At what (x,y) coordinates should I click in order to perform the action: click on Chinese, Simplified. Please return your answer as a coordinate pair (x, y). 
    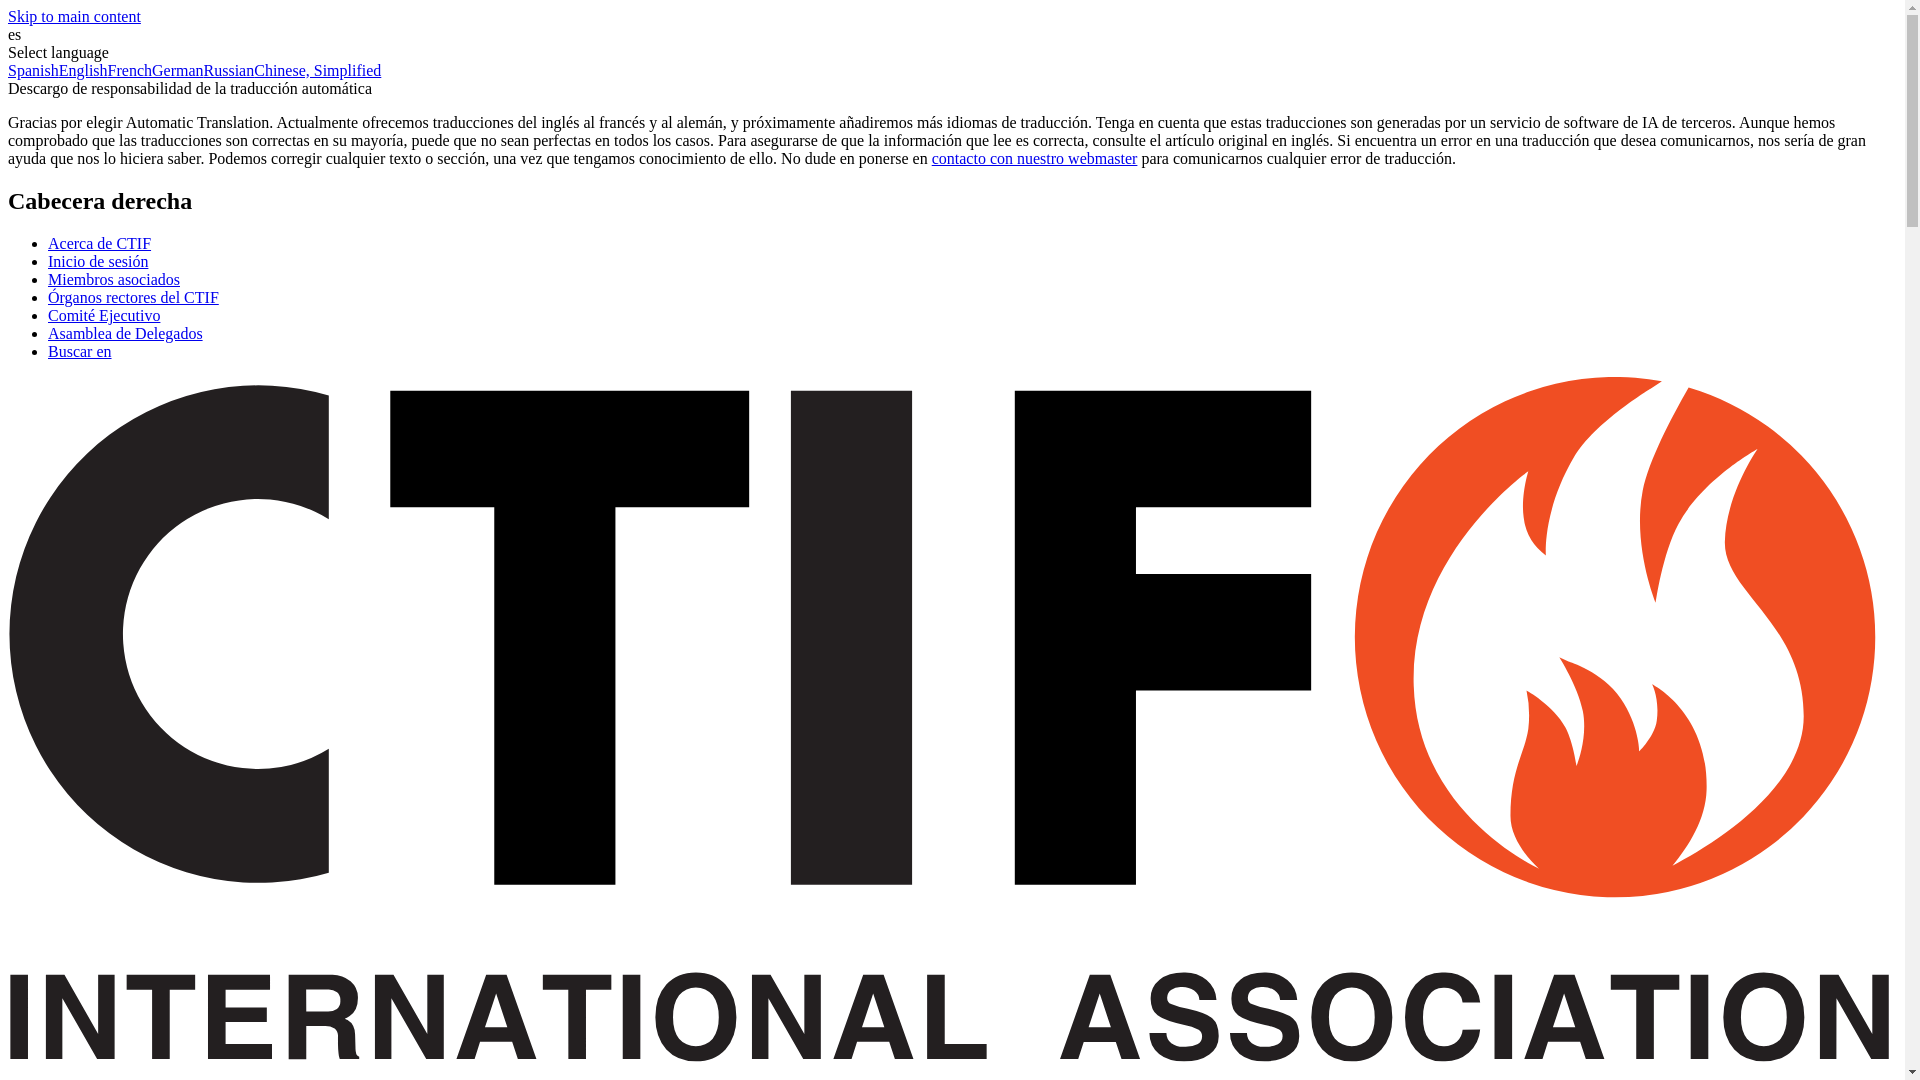
    Looking at the image, I should click on (316, 70).